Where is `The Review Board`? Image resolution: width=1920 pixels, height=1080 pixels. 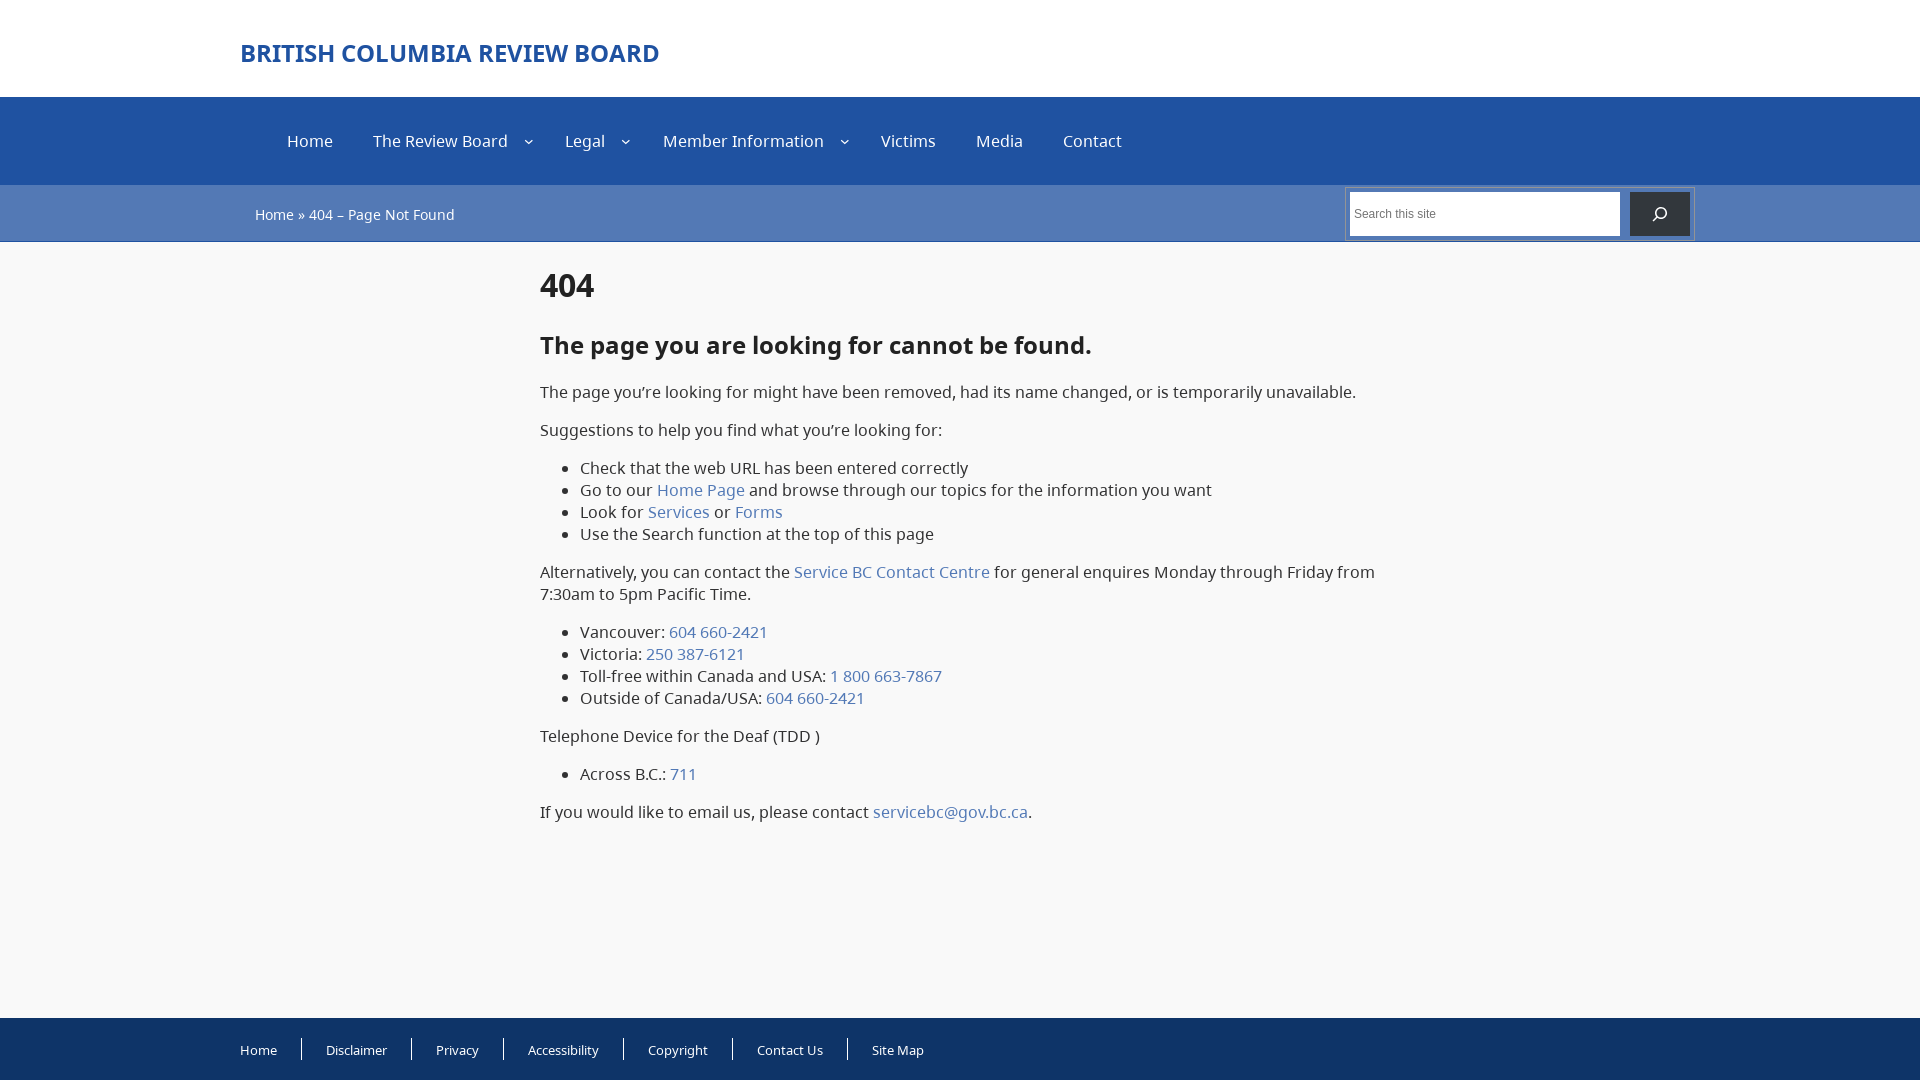 The Review Board is located at coordinates (440, 141).